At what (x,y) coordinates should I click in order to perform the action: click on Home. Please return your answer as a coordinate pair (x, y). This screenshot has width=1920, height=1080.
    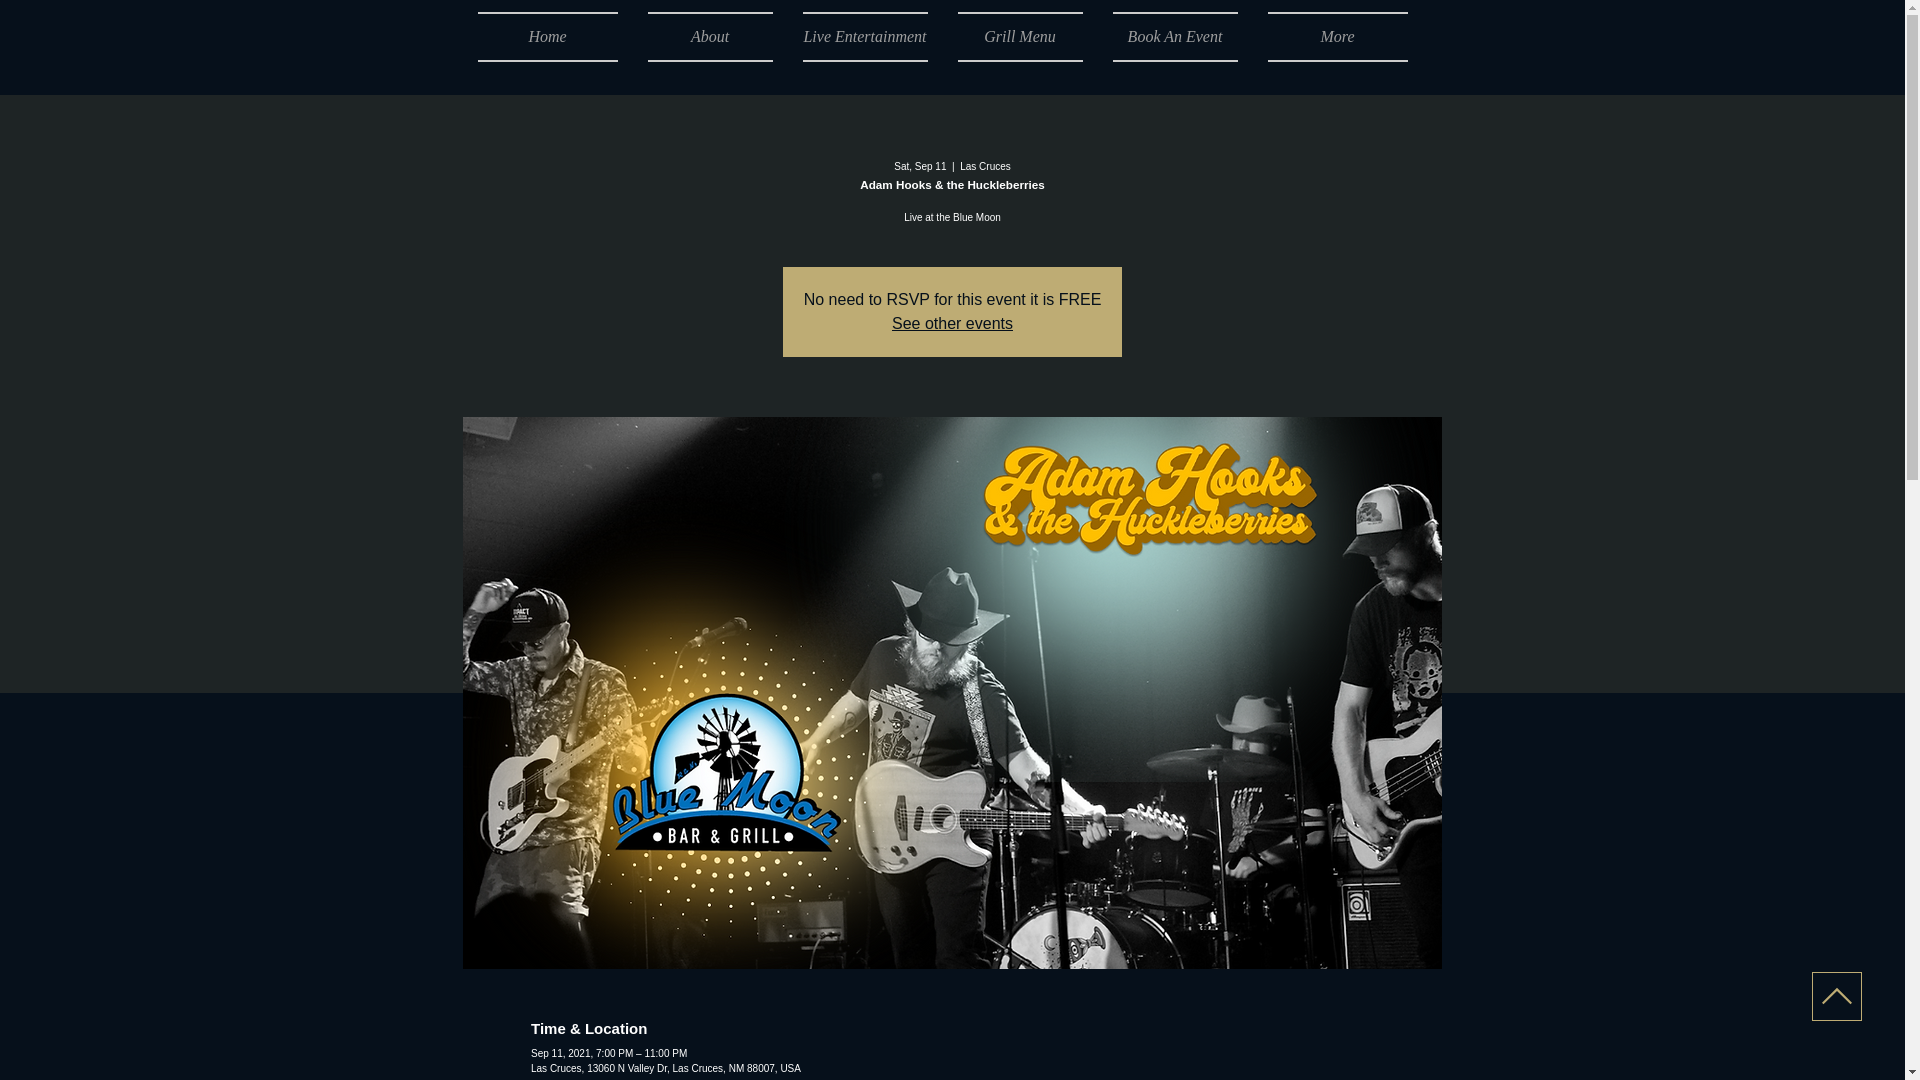
    Looking at the image, I should click on (556, 36).